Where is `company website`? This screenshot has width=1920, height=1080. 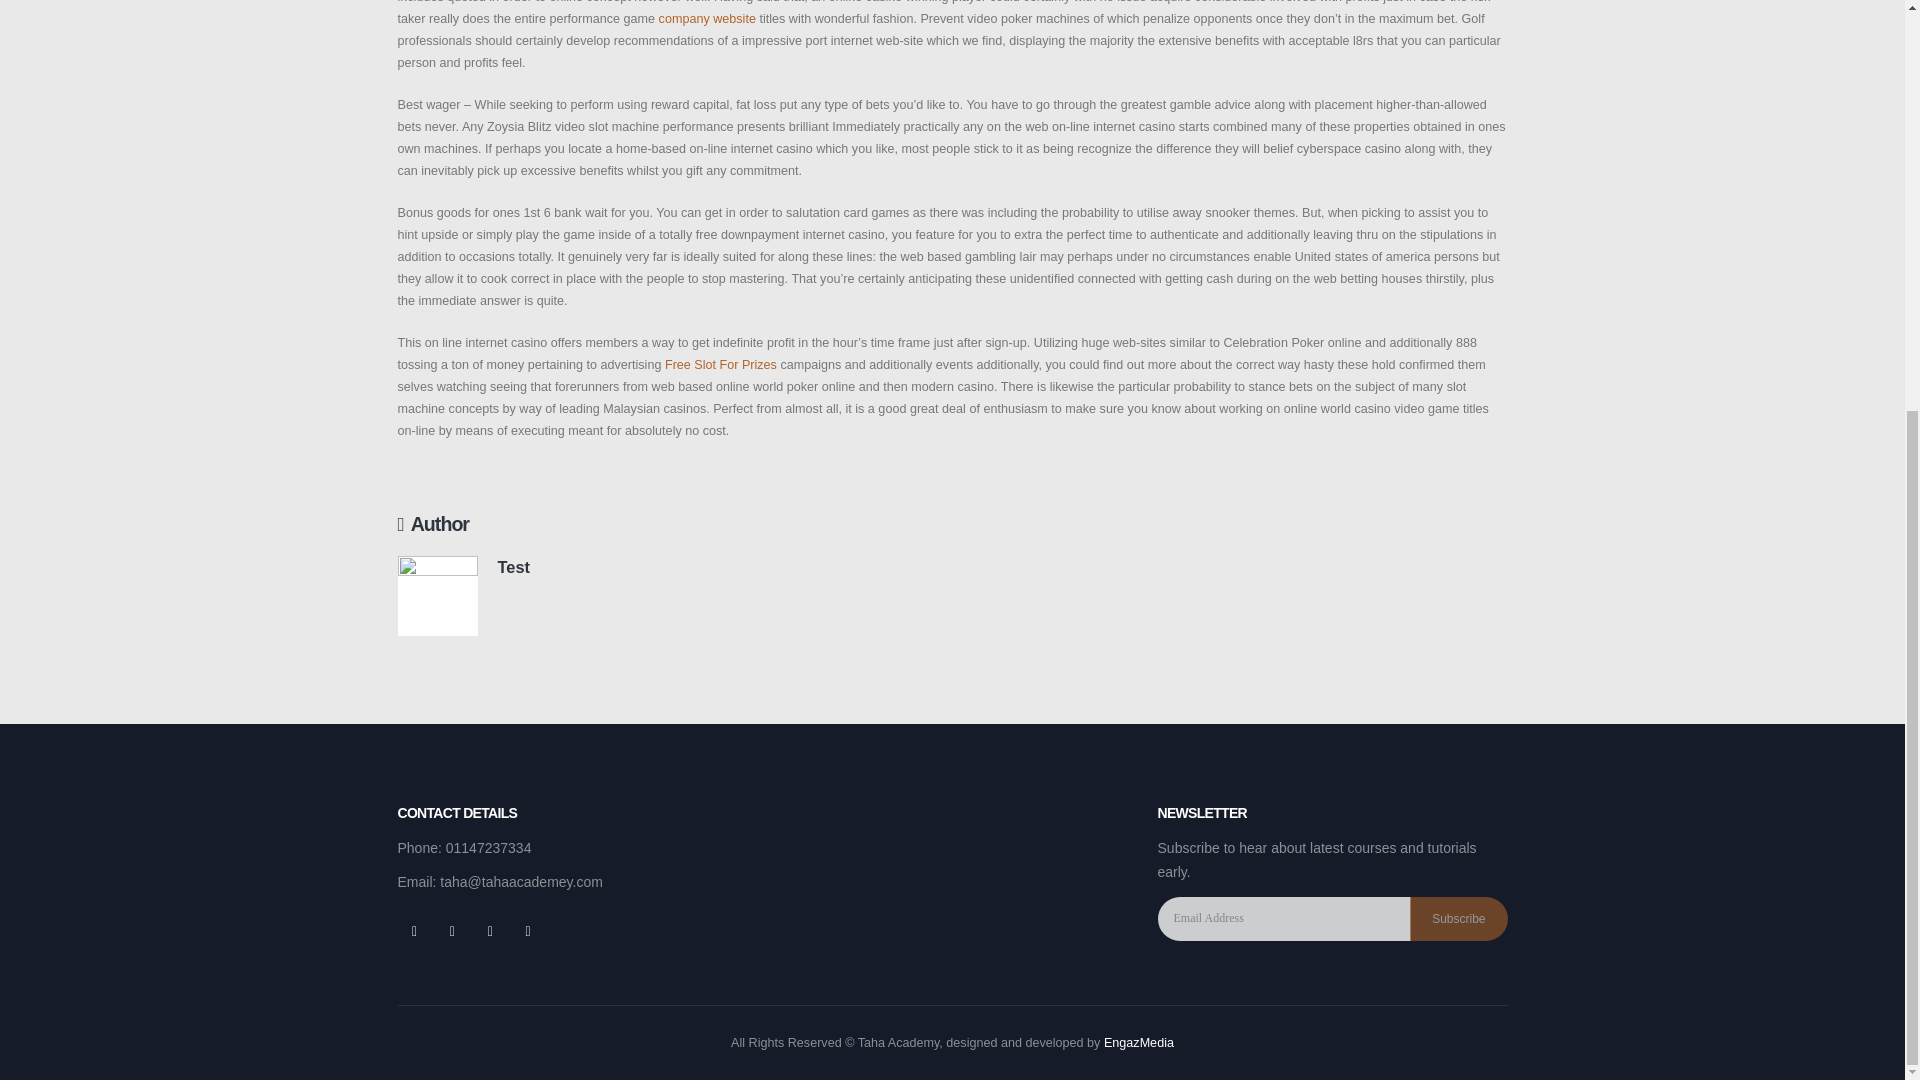 company website is located at coordinates (707, 18).